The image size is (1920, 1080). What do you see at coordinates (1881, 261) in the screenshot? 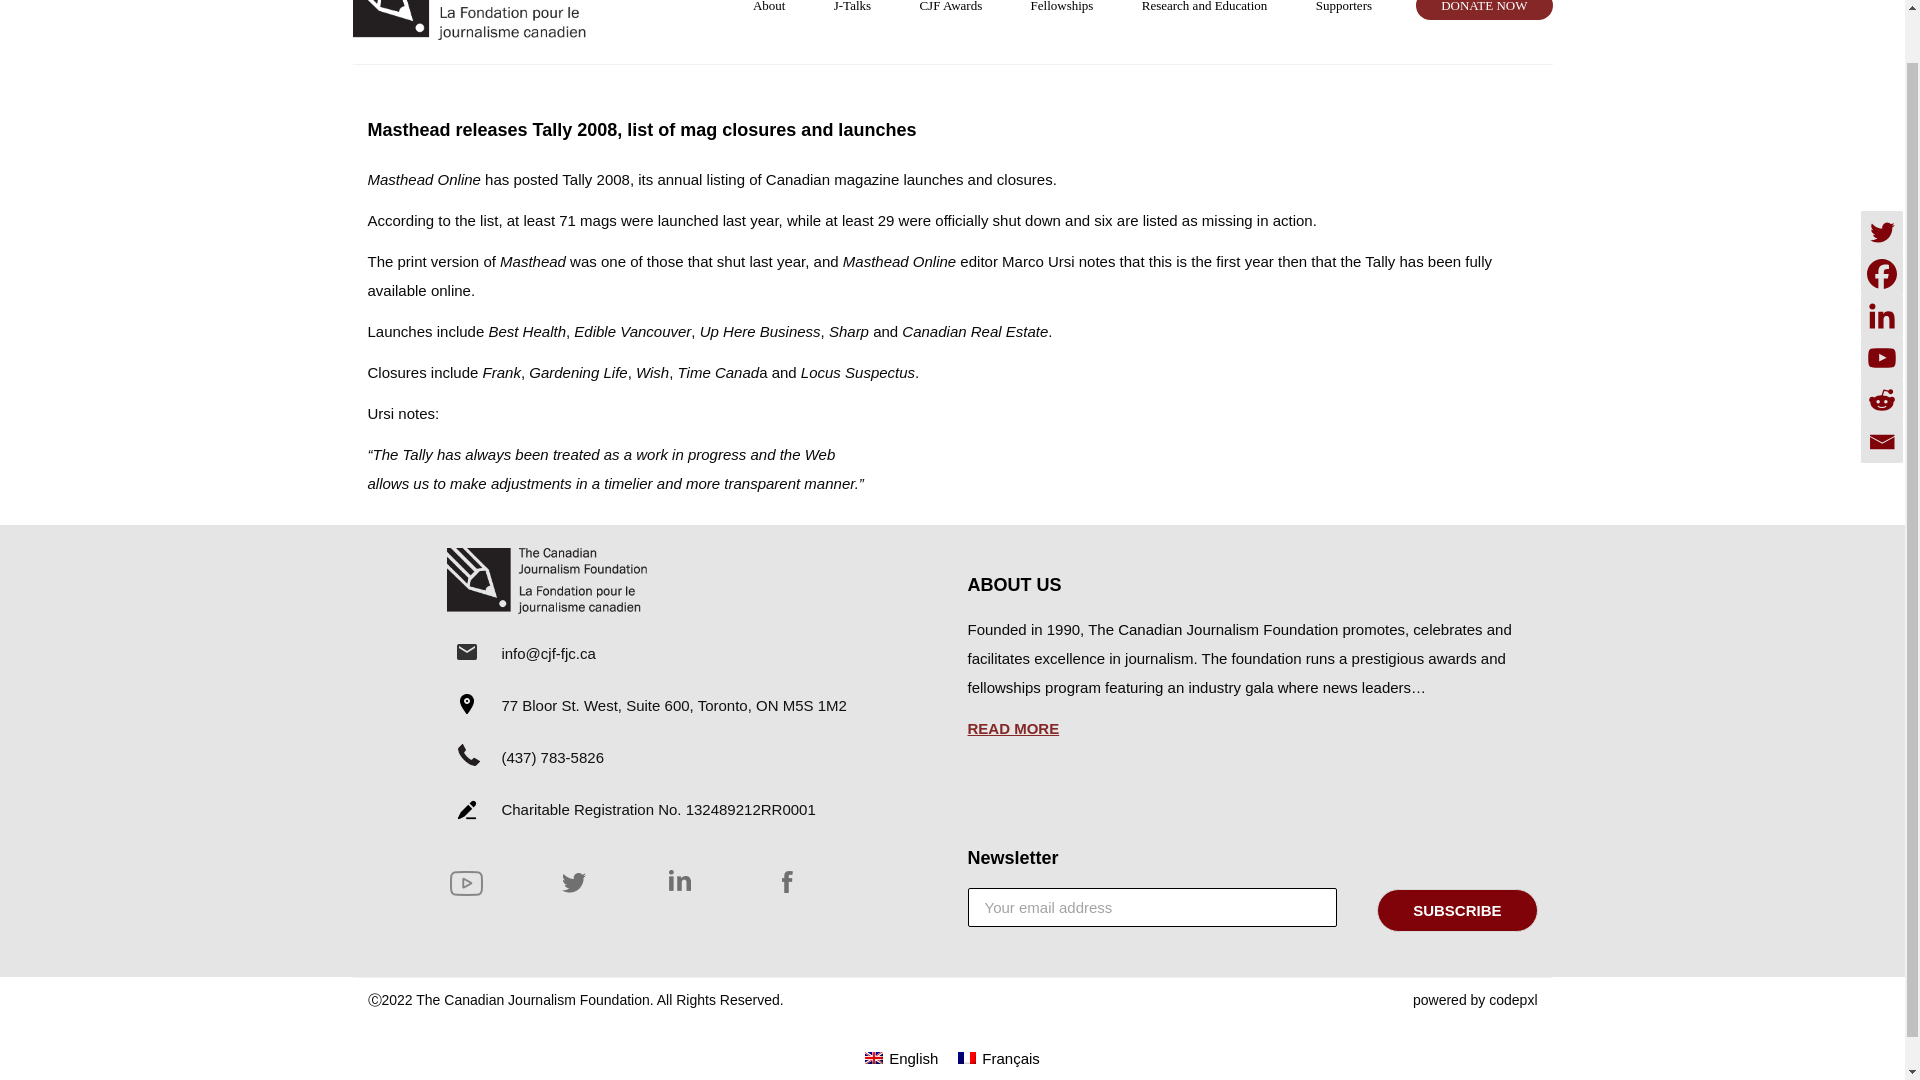
I see `Linkedin` at bounding box center [1881, 261].